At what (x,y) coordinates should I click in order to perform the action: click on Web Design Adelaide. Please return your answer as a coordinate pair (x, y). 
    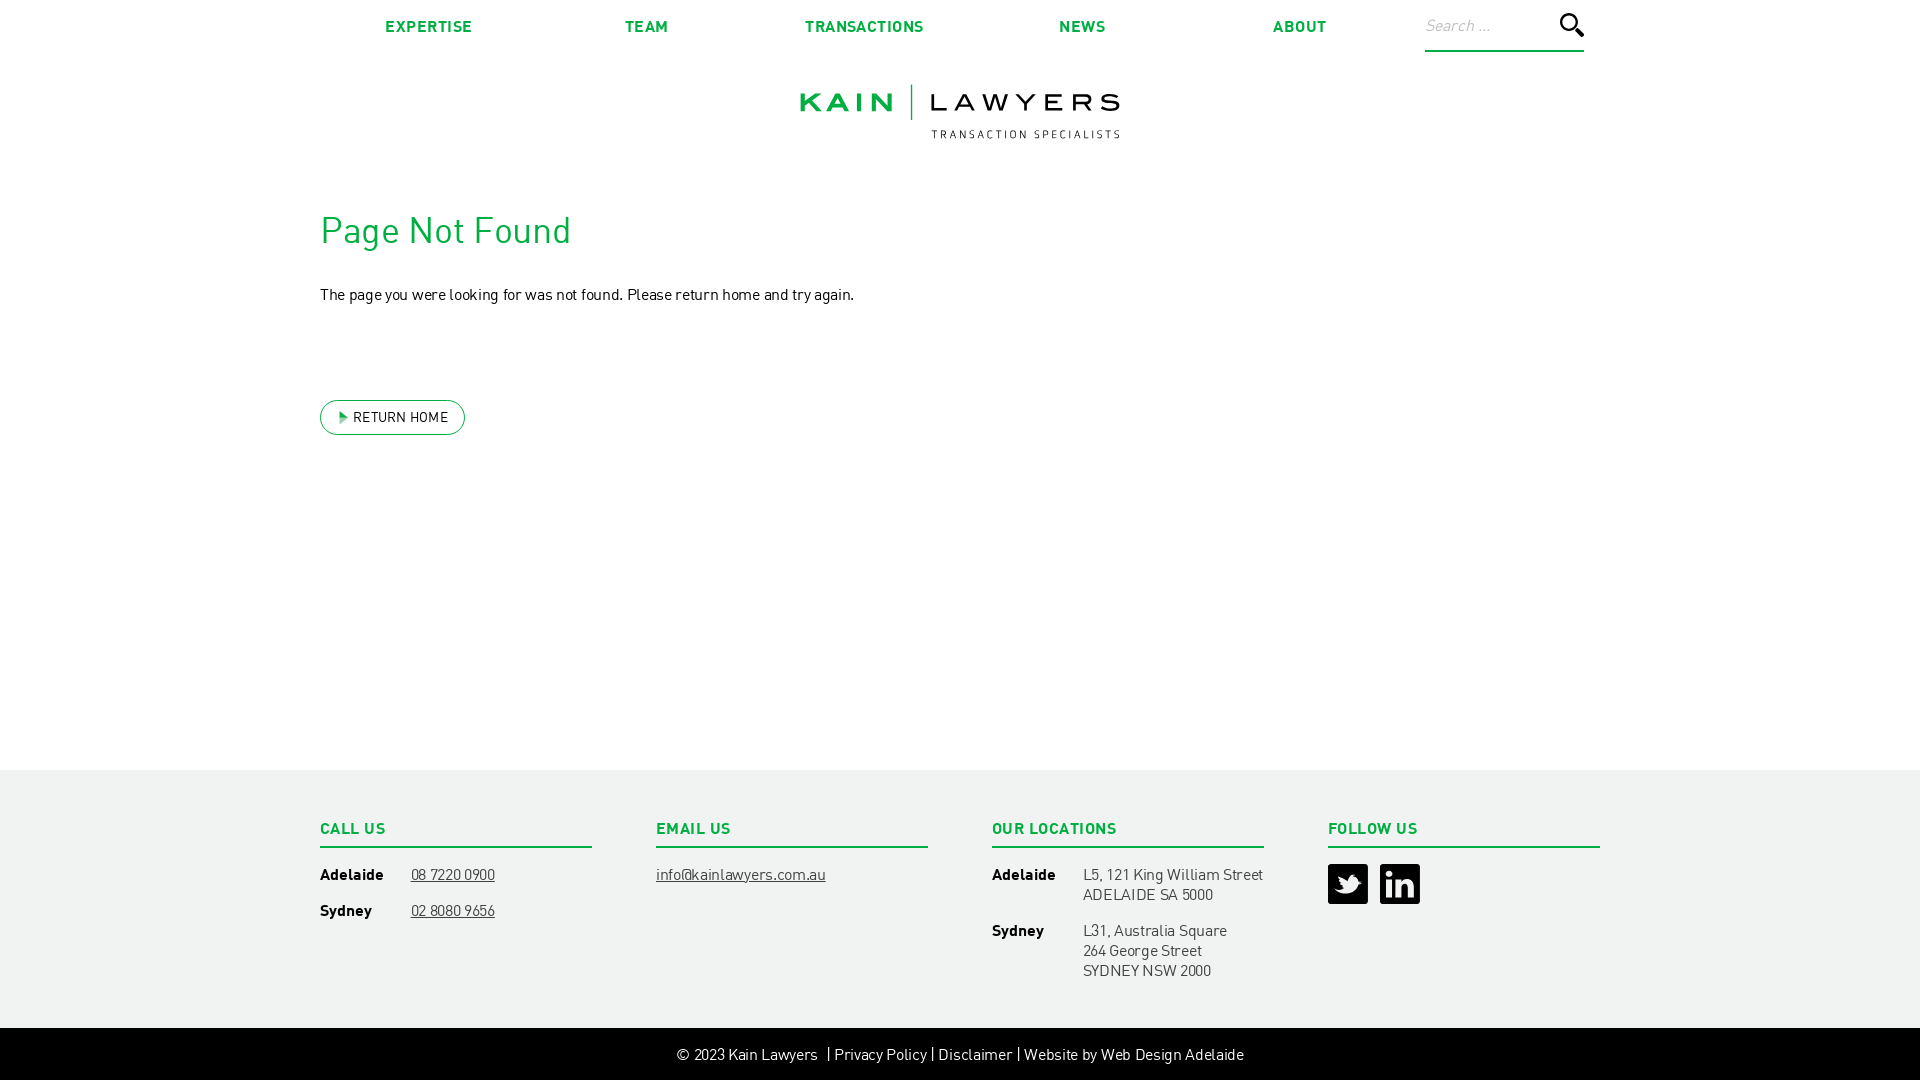
    Looking at the image, I should click on (1172, 1054).